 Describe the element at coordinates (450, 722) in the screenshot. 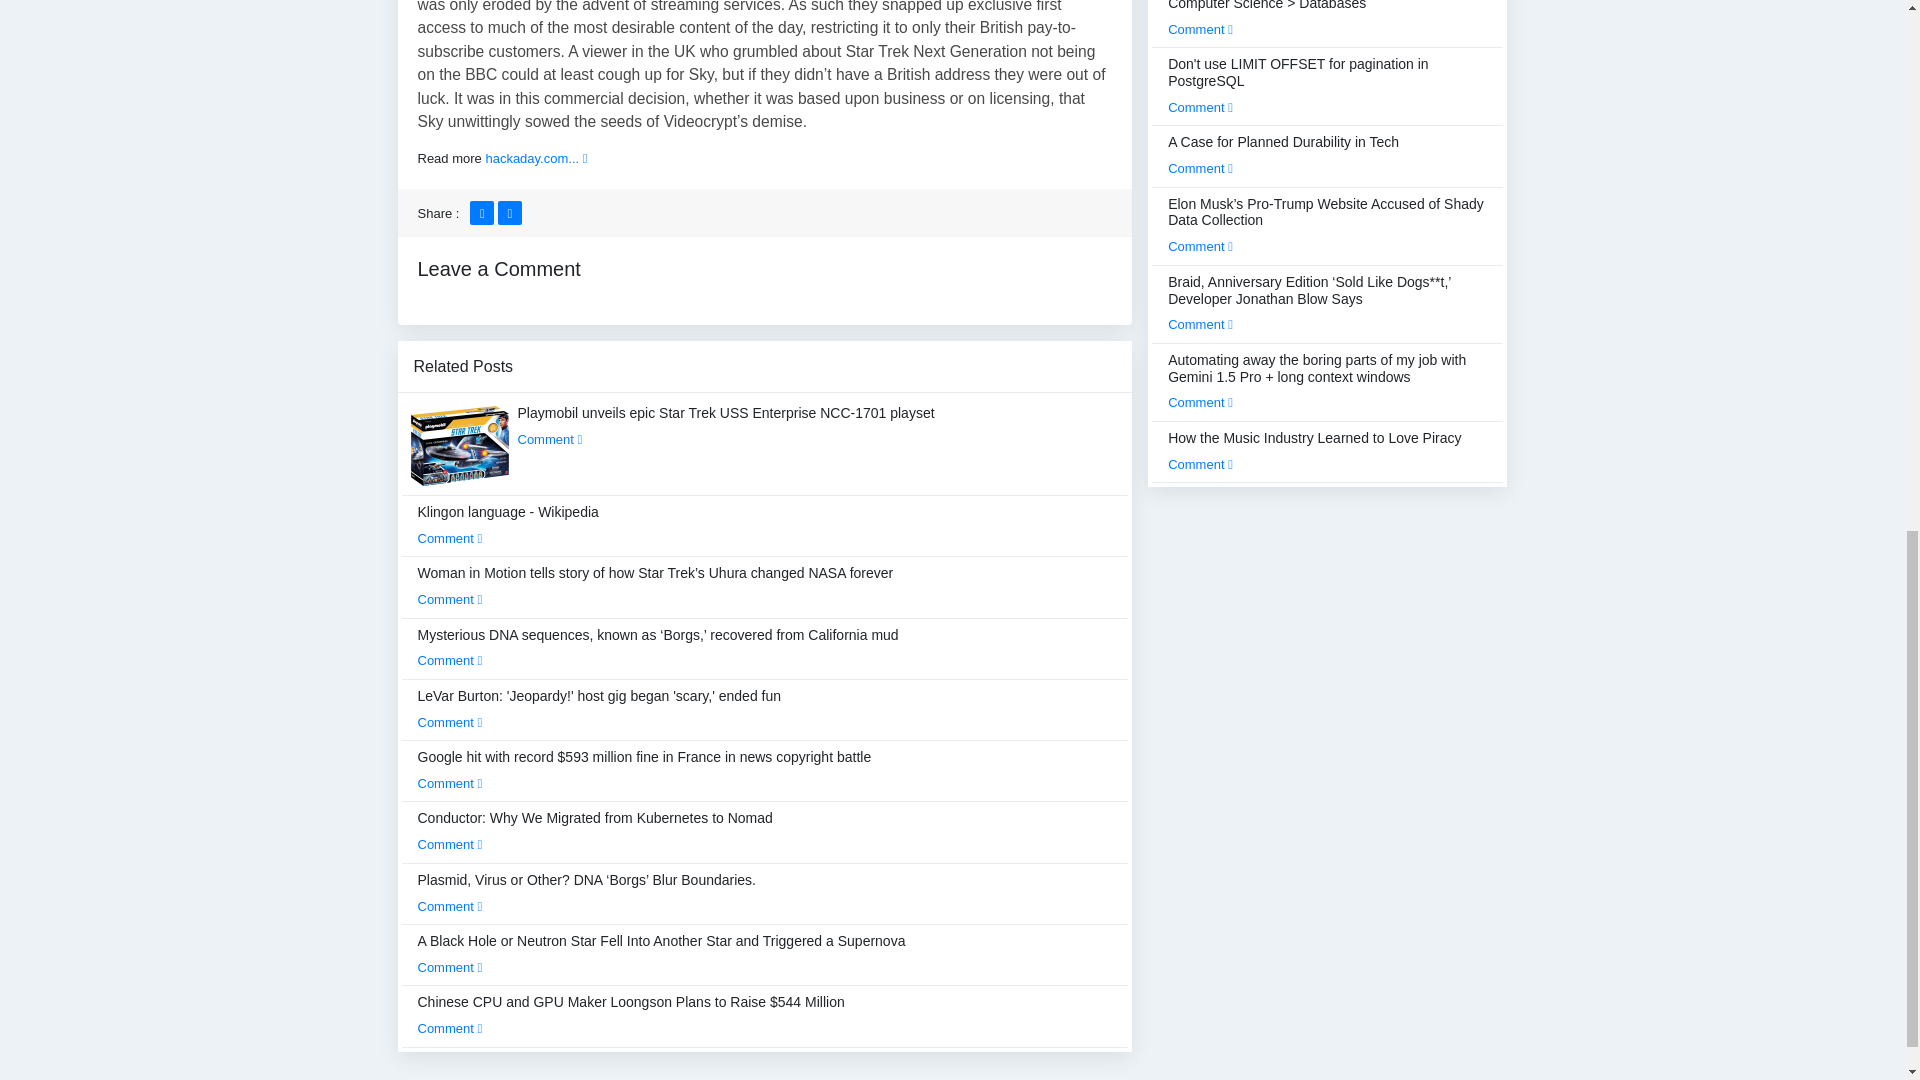

I see `Comment` at that location.